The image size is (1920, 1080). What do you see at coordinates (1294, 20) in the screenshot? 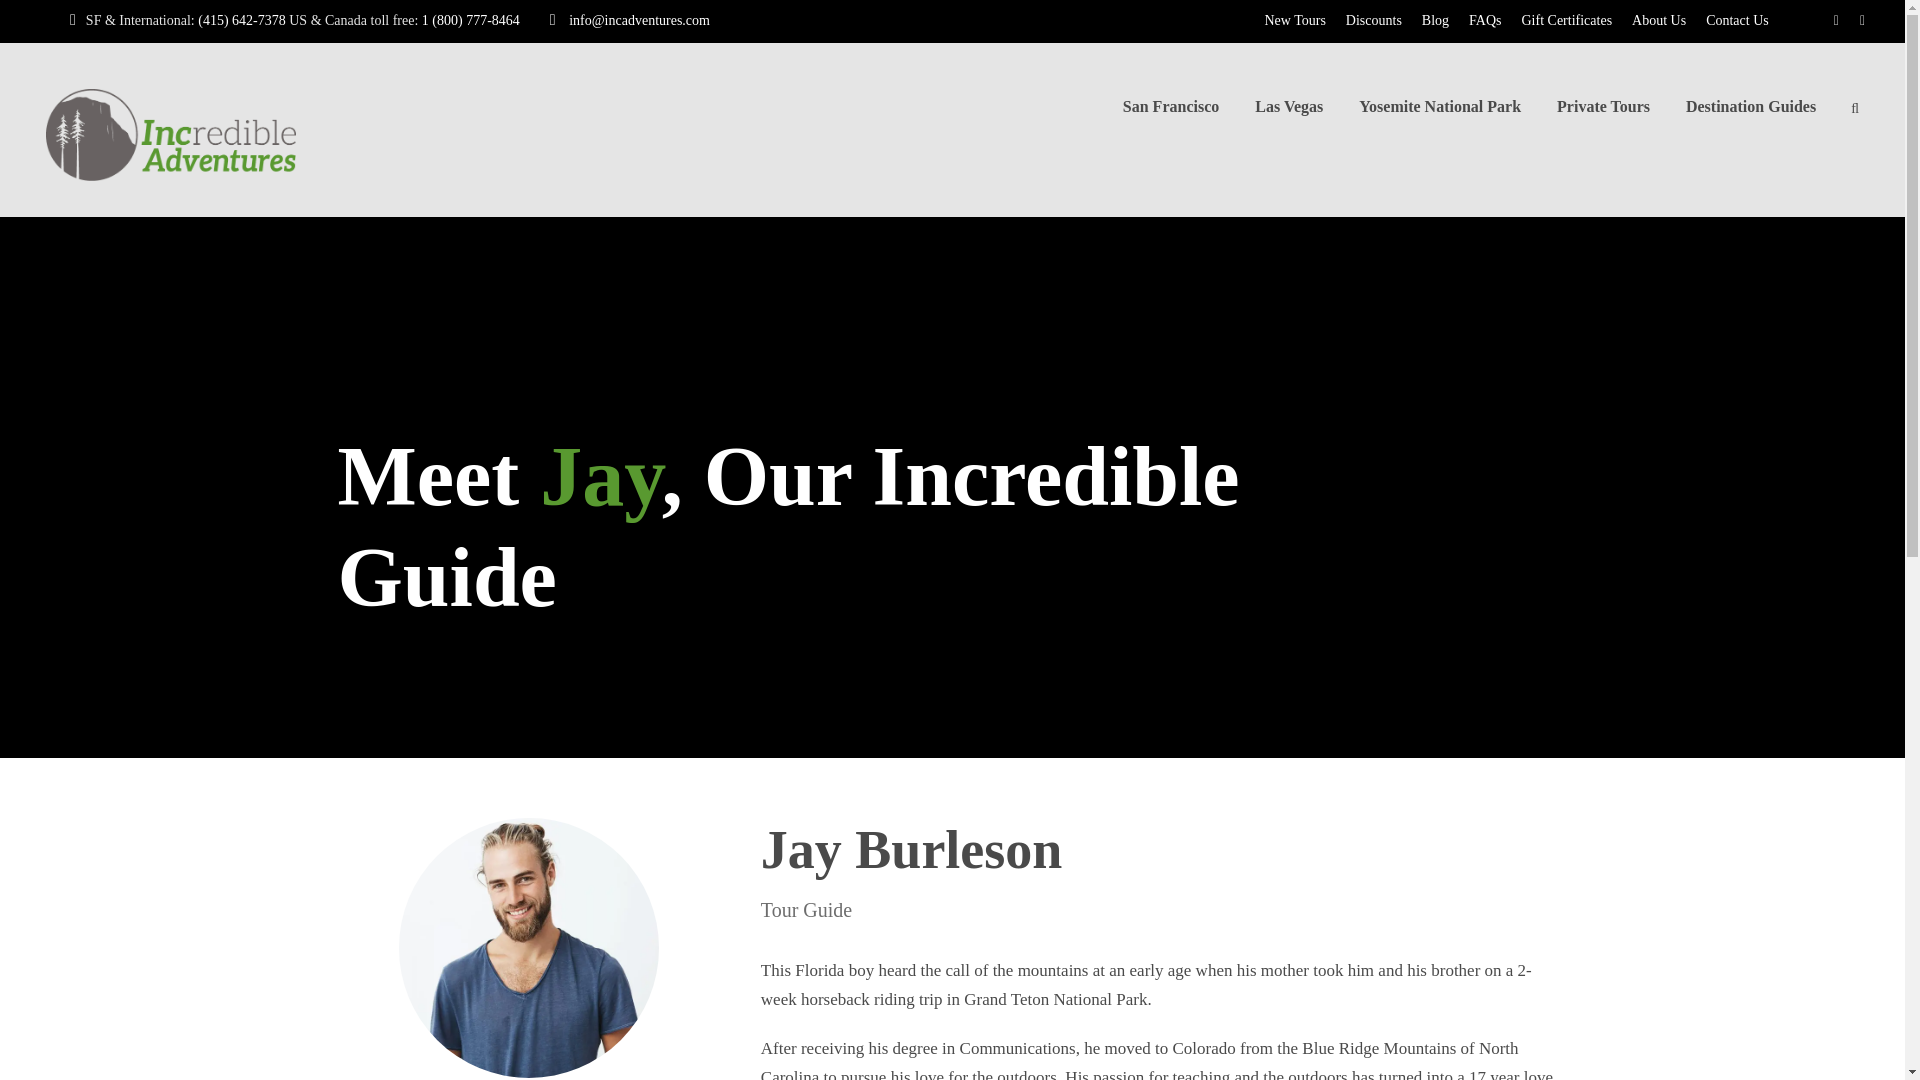
I see `New Tours` at bounding box center [1294, 20].